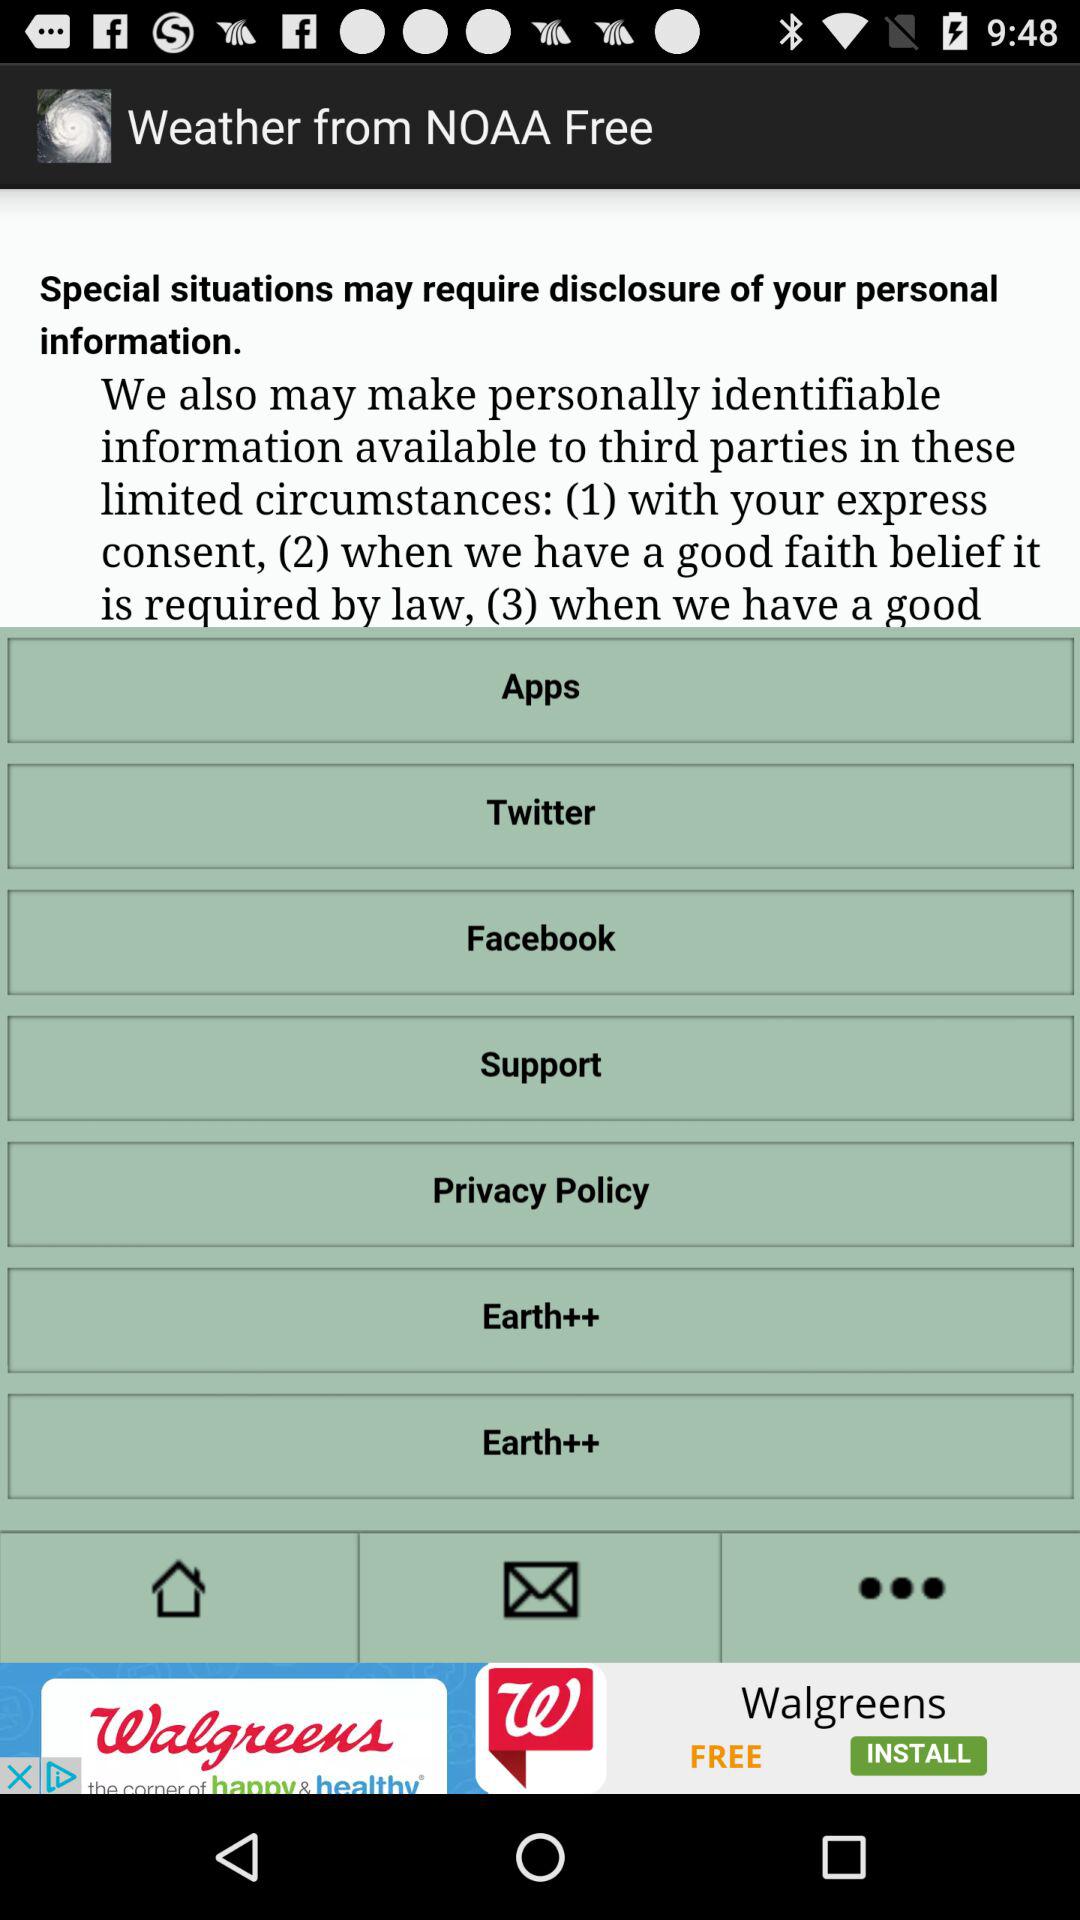 This screenshot has height=1920, width=1080. What do you see at coordinates (540, 1728) in the screenshot?
I see `know about the advertisement` at bounding box center [540, 1728].